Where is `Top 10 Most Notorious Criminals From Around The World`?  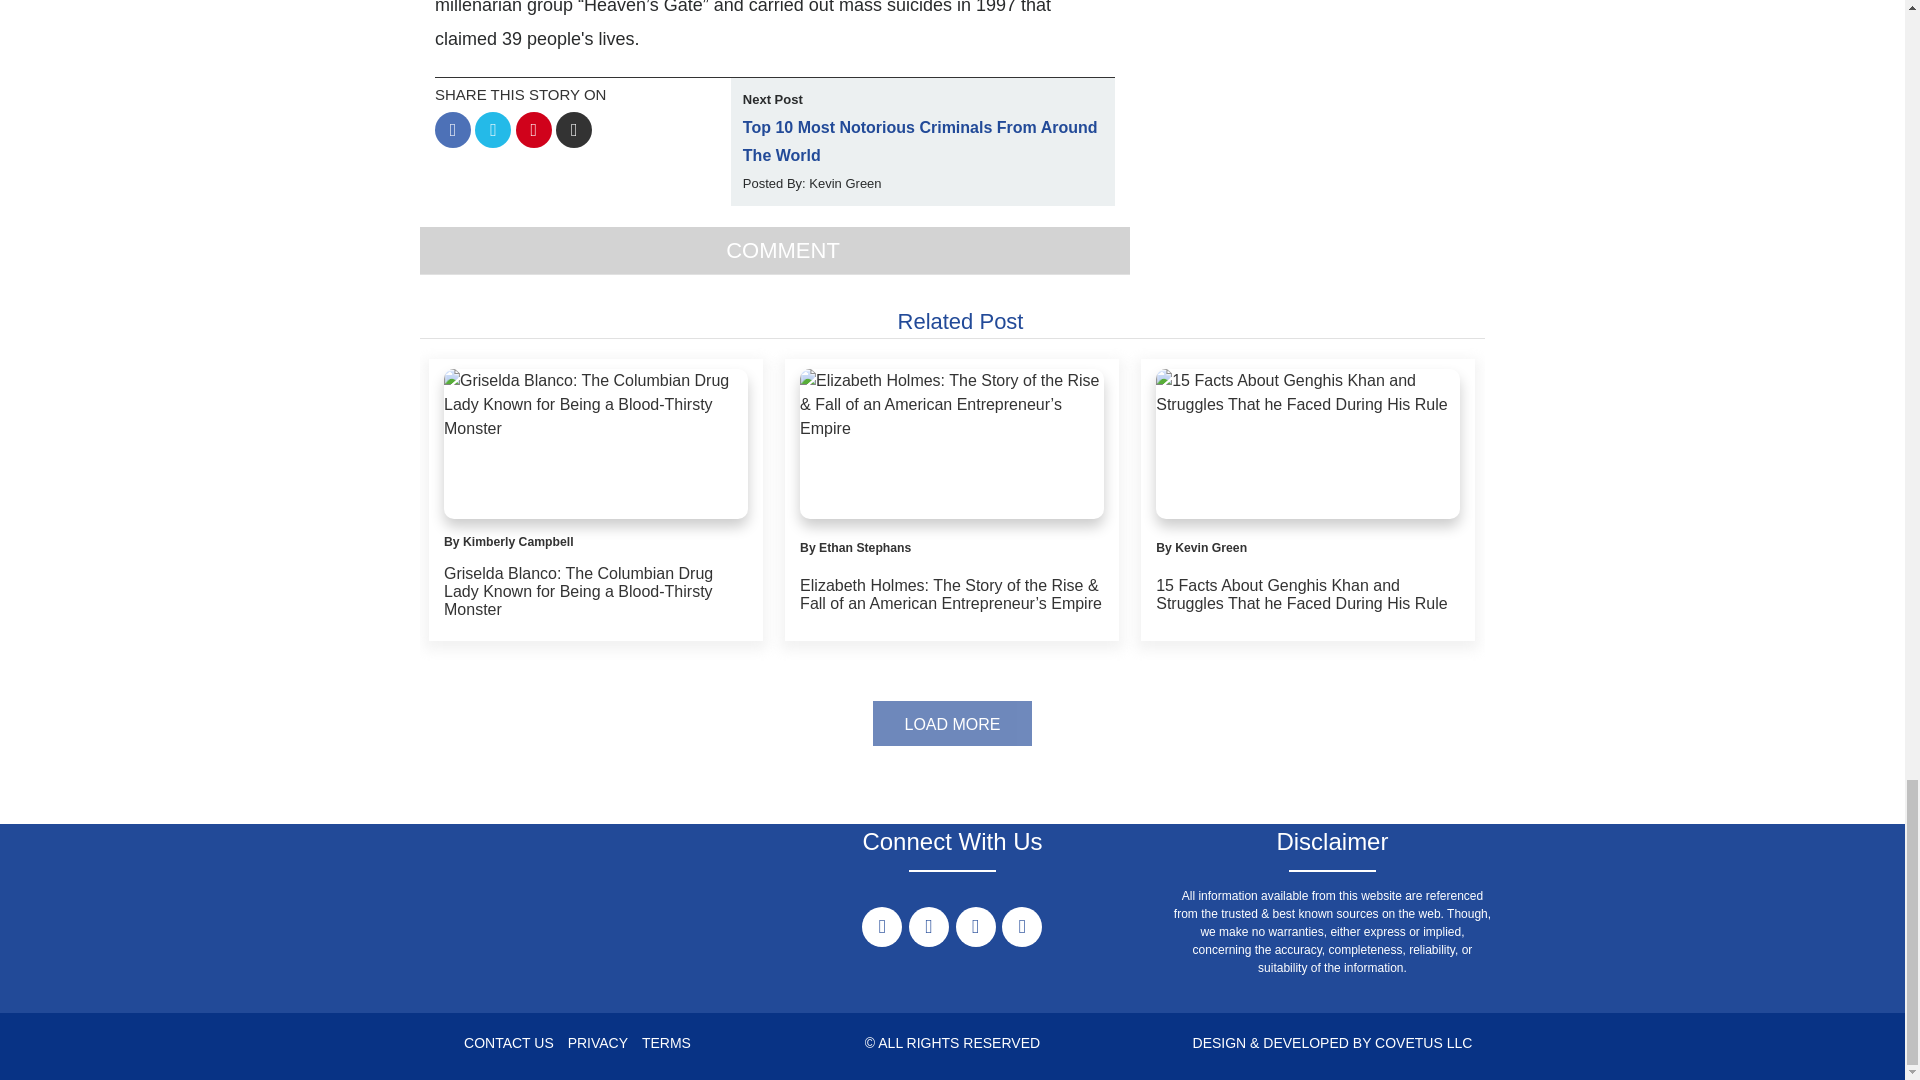 Top 10 Most Notorious Criminals From Around The World is located at coordinates (920, 141).